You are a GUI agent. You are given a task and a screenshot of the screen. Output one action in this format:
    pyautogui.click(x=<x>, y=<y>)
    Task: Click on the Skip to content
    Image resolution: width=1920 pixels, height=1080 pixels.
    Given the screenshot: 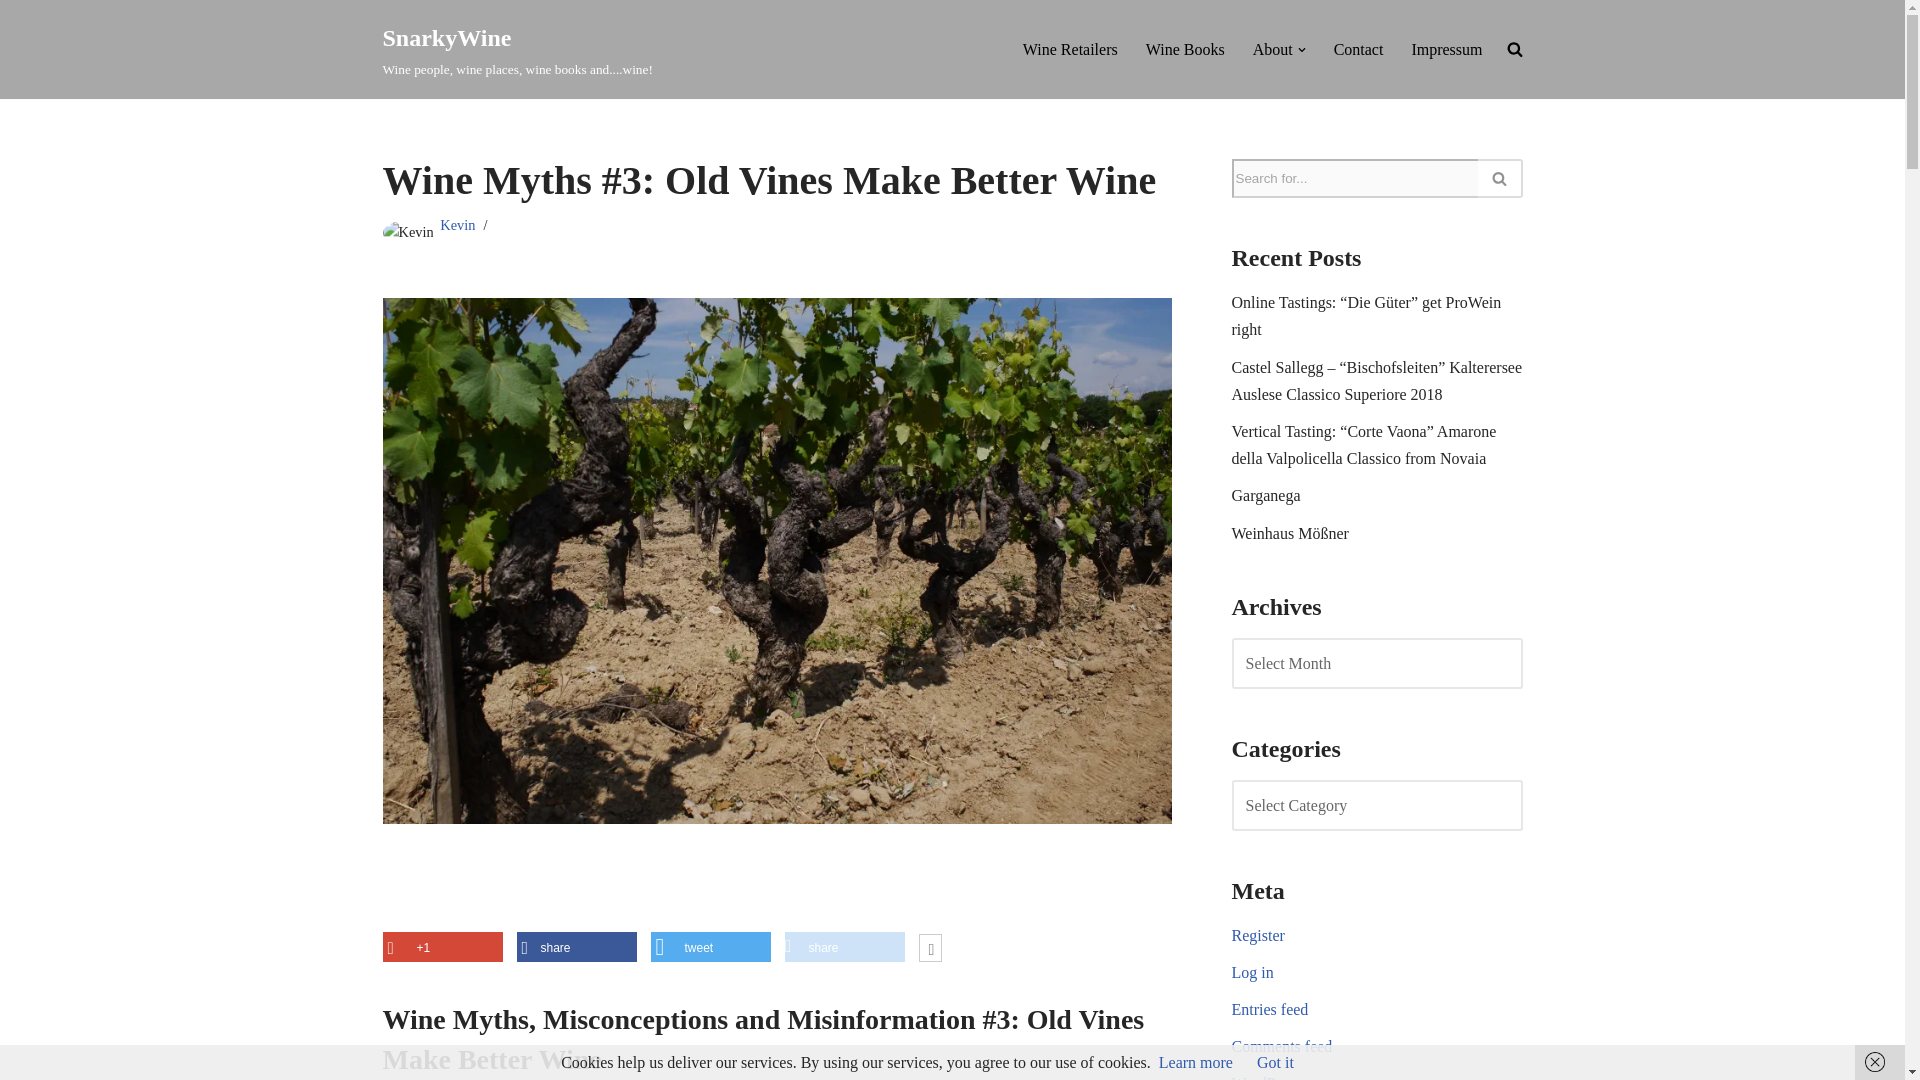 What is the action you would take?
    pyautogui.click(x=576, y=948)
    